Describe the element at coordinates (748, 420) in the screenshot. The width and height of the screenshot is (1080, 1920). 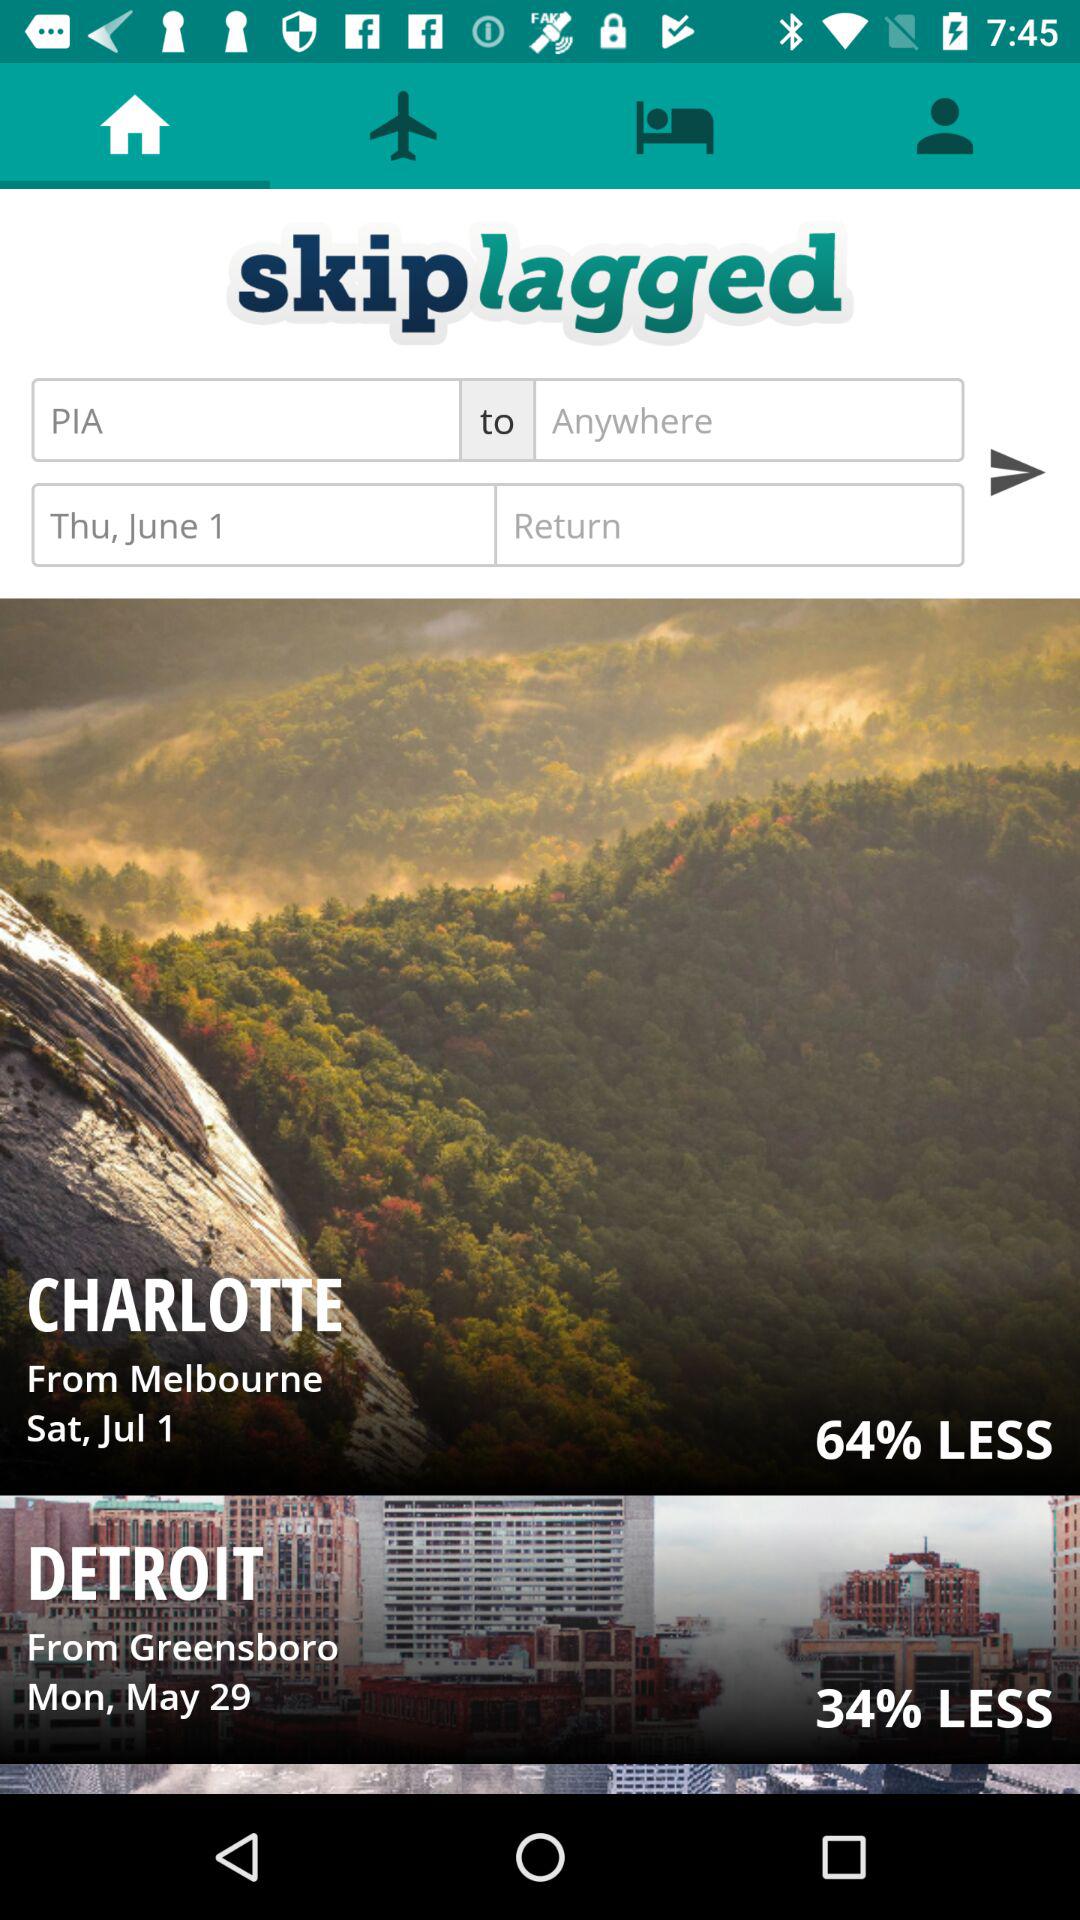
I see `enter destination` at that location.